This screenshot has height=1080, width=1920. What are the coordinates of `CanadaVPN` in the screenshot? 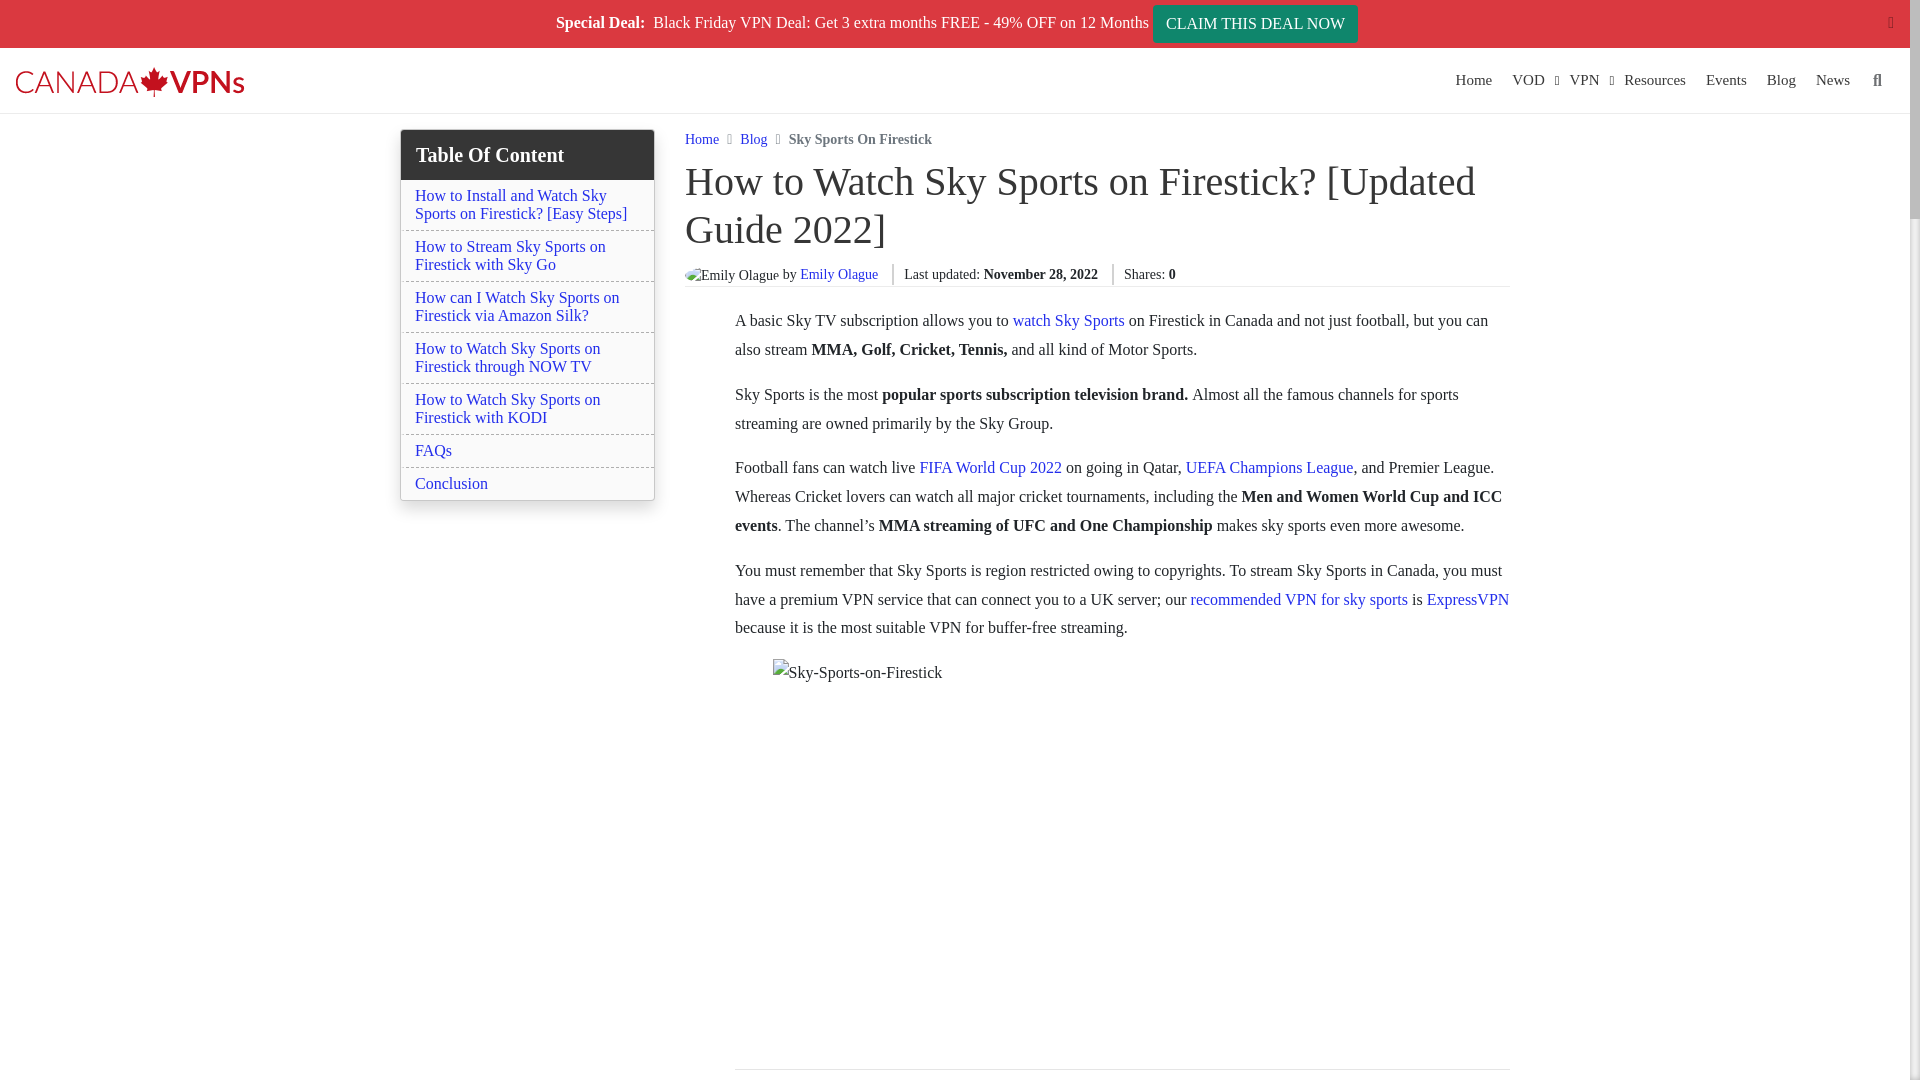 It's located at (131, 80).